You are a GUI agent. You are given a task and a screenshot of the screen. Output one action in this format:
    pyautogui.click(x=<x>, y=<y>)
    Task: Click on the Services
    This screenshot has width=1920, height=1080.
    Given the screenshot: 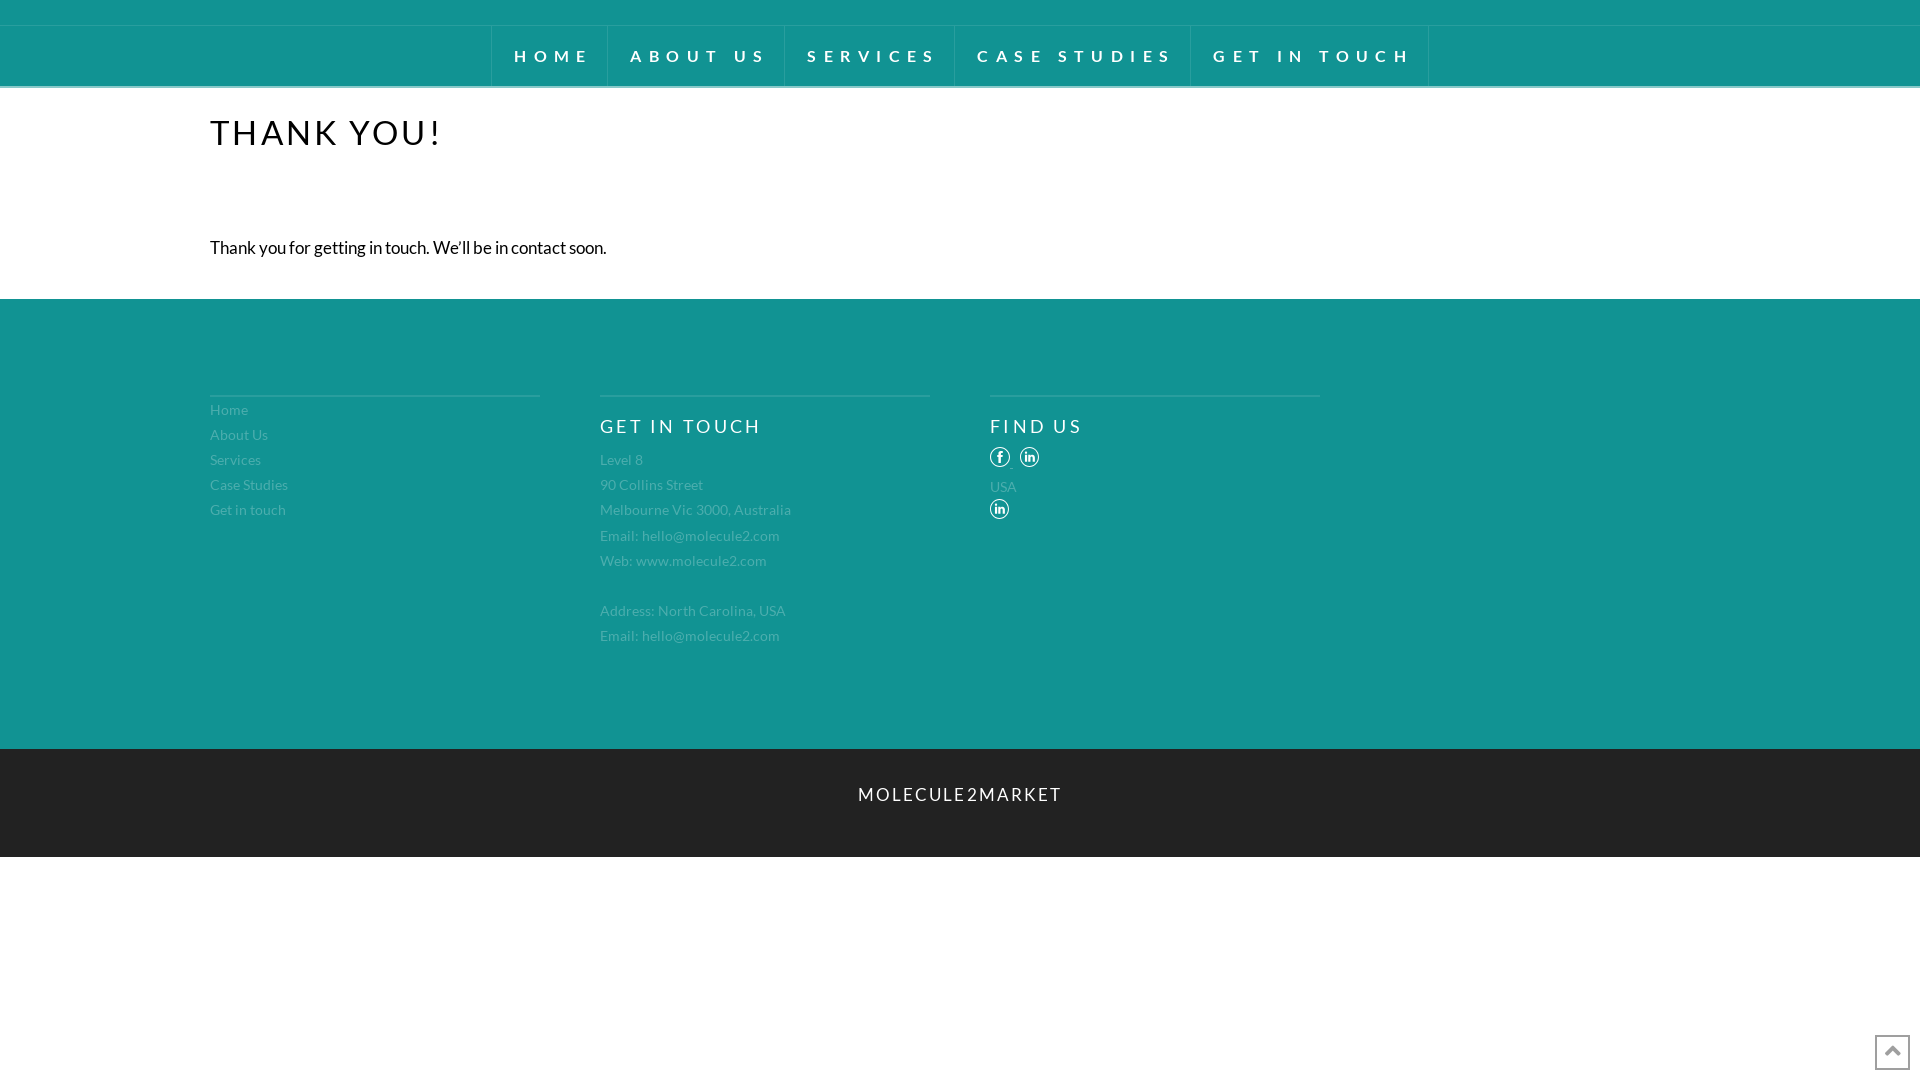 What is the action you would take?
    pyautogui.click(x=236, y=460)
    